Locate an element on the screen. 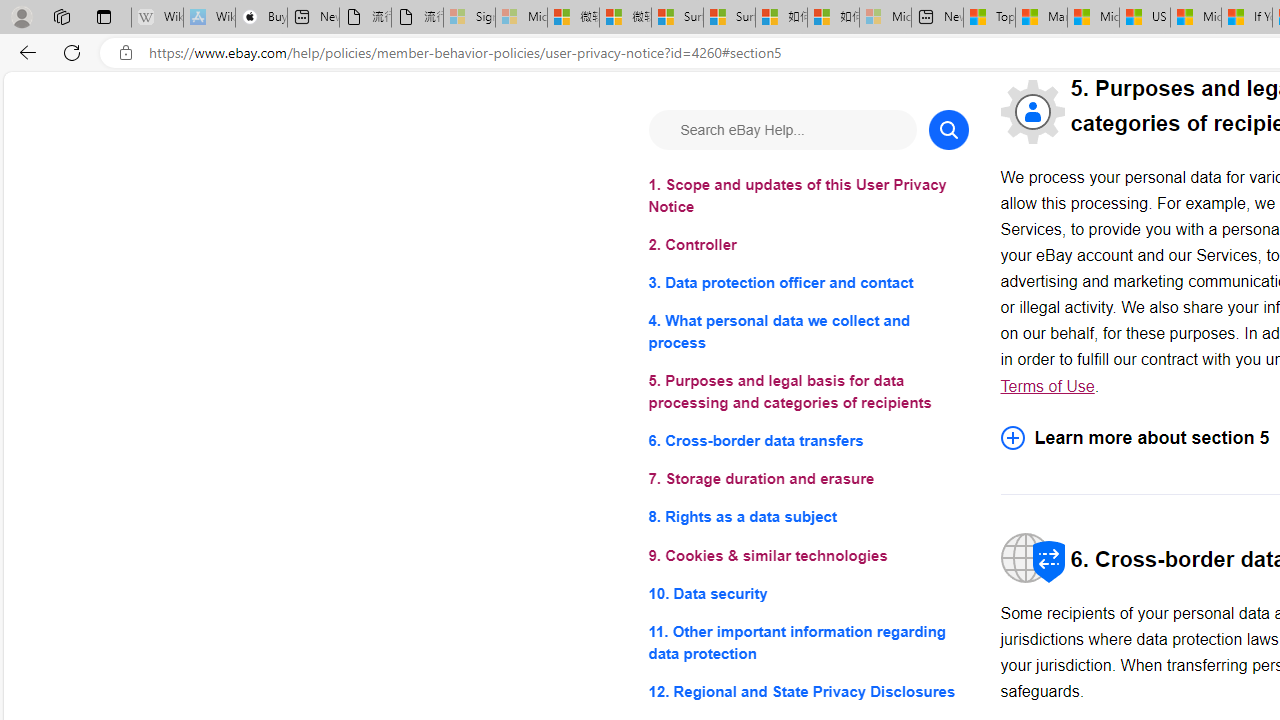 This screenshot has height=720, width=1280. 11. Other important information regarding data protection is located at coordinates (808, 642).